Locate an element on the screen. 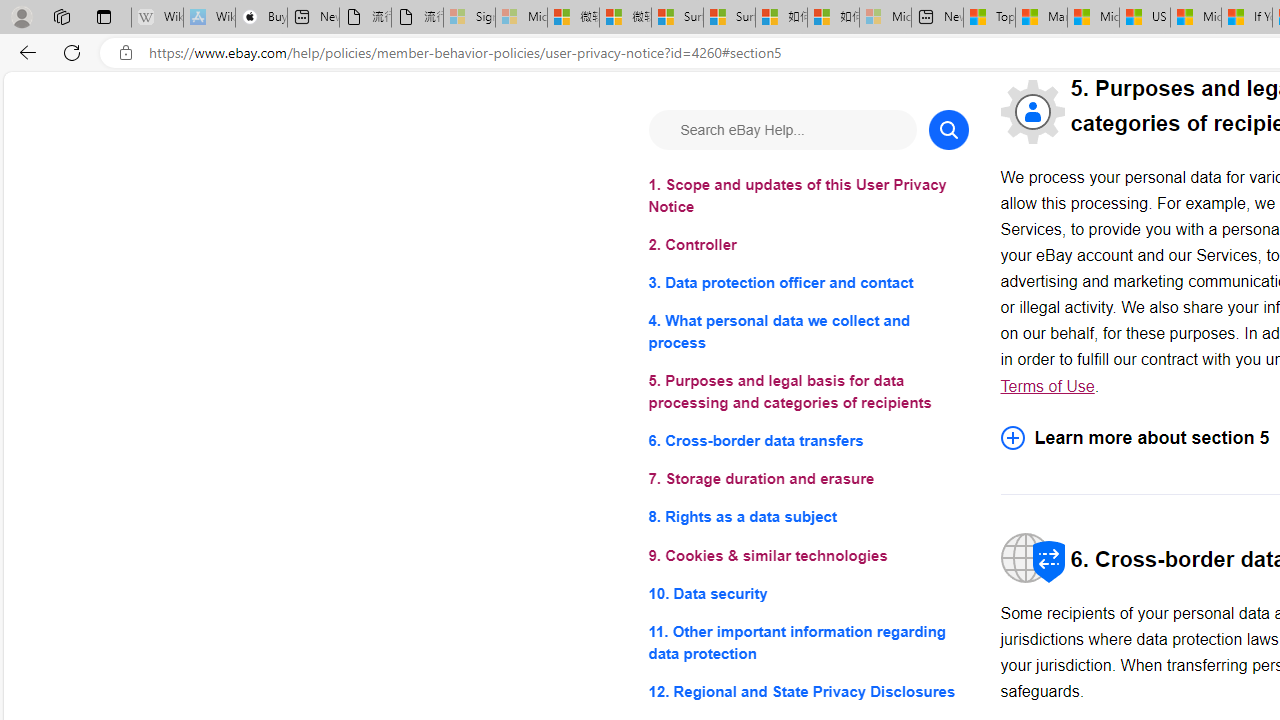 This screenshot has height=720, width=1280. 11. Other important information regarding data protection is located at coordinates (808, 642).